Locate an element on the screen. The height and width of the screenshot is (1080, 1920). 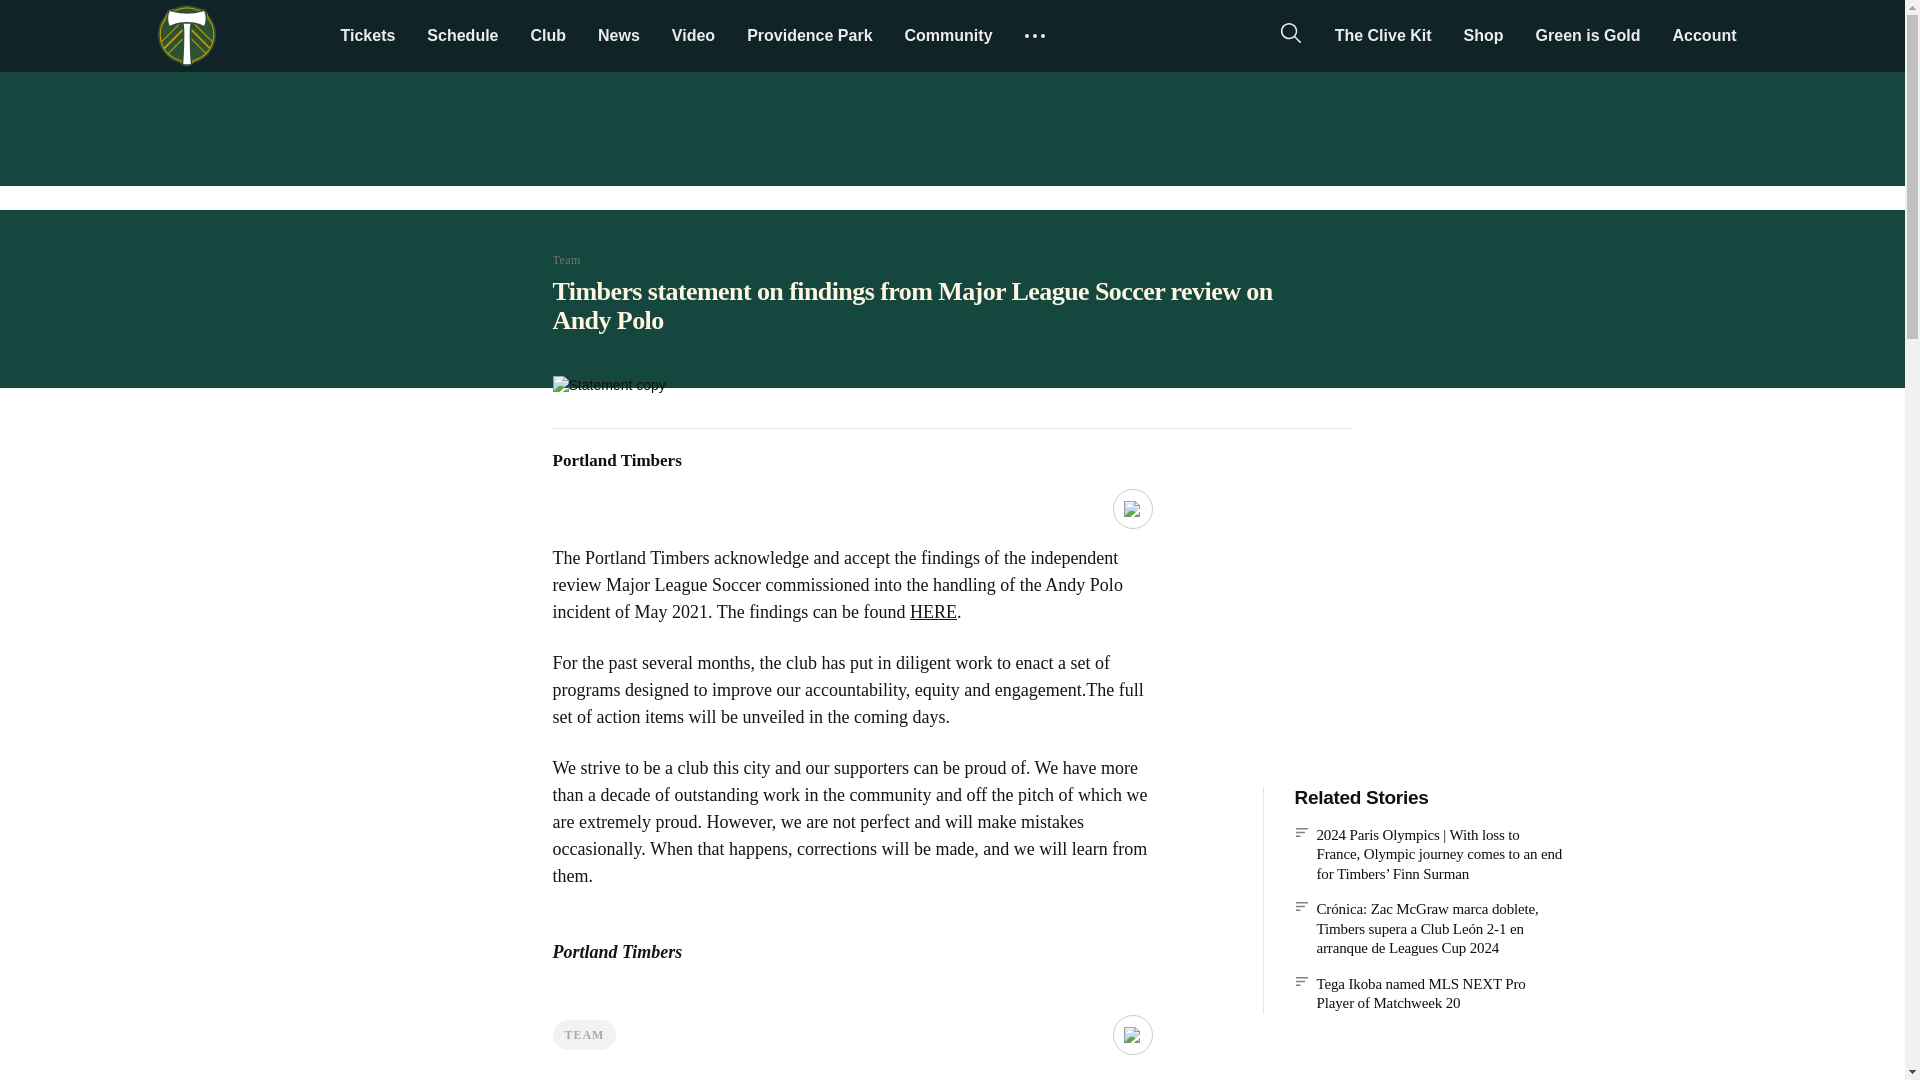
Green is Gold is located at coordinates (1588, 35).